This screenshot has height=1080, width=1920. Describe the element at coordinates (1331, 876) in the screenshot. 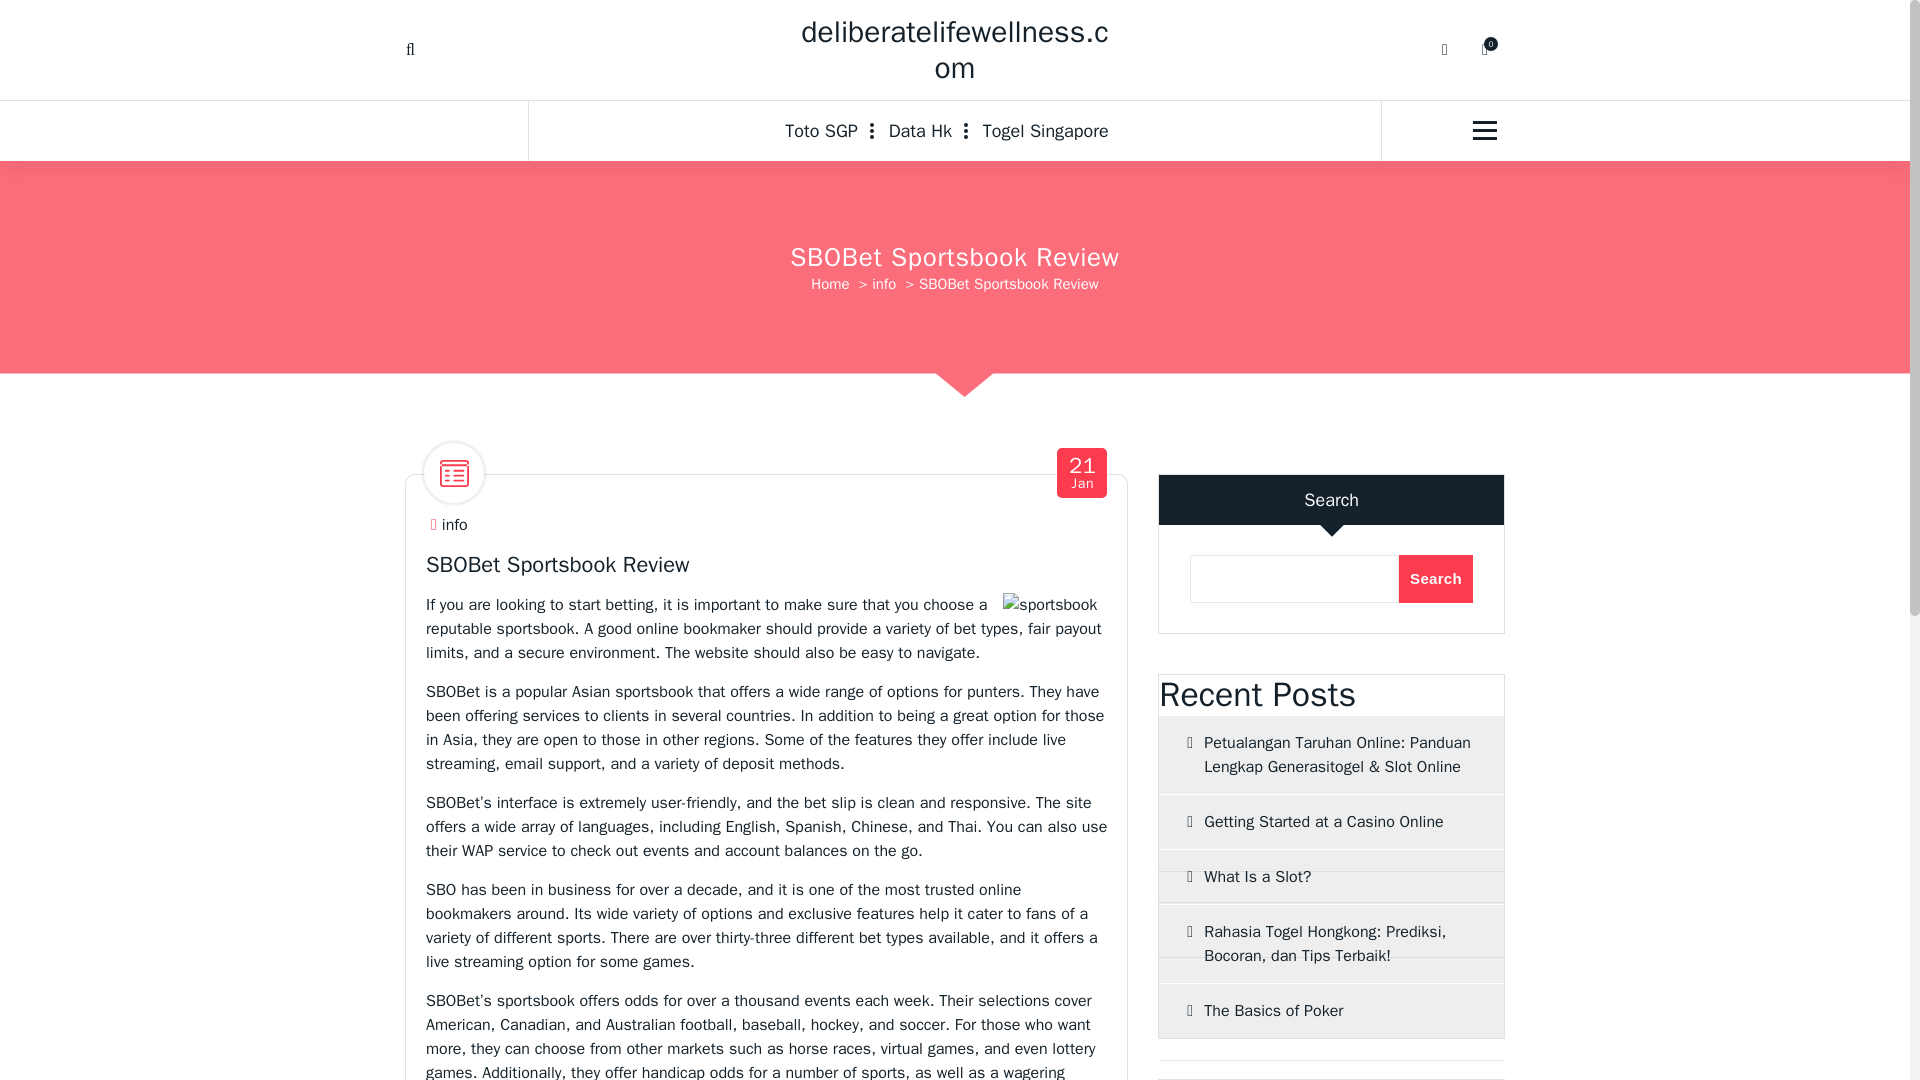

I see `What Is a Slot?` at that location.